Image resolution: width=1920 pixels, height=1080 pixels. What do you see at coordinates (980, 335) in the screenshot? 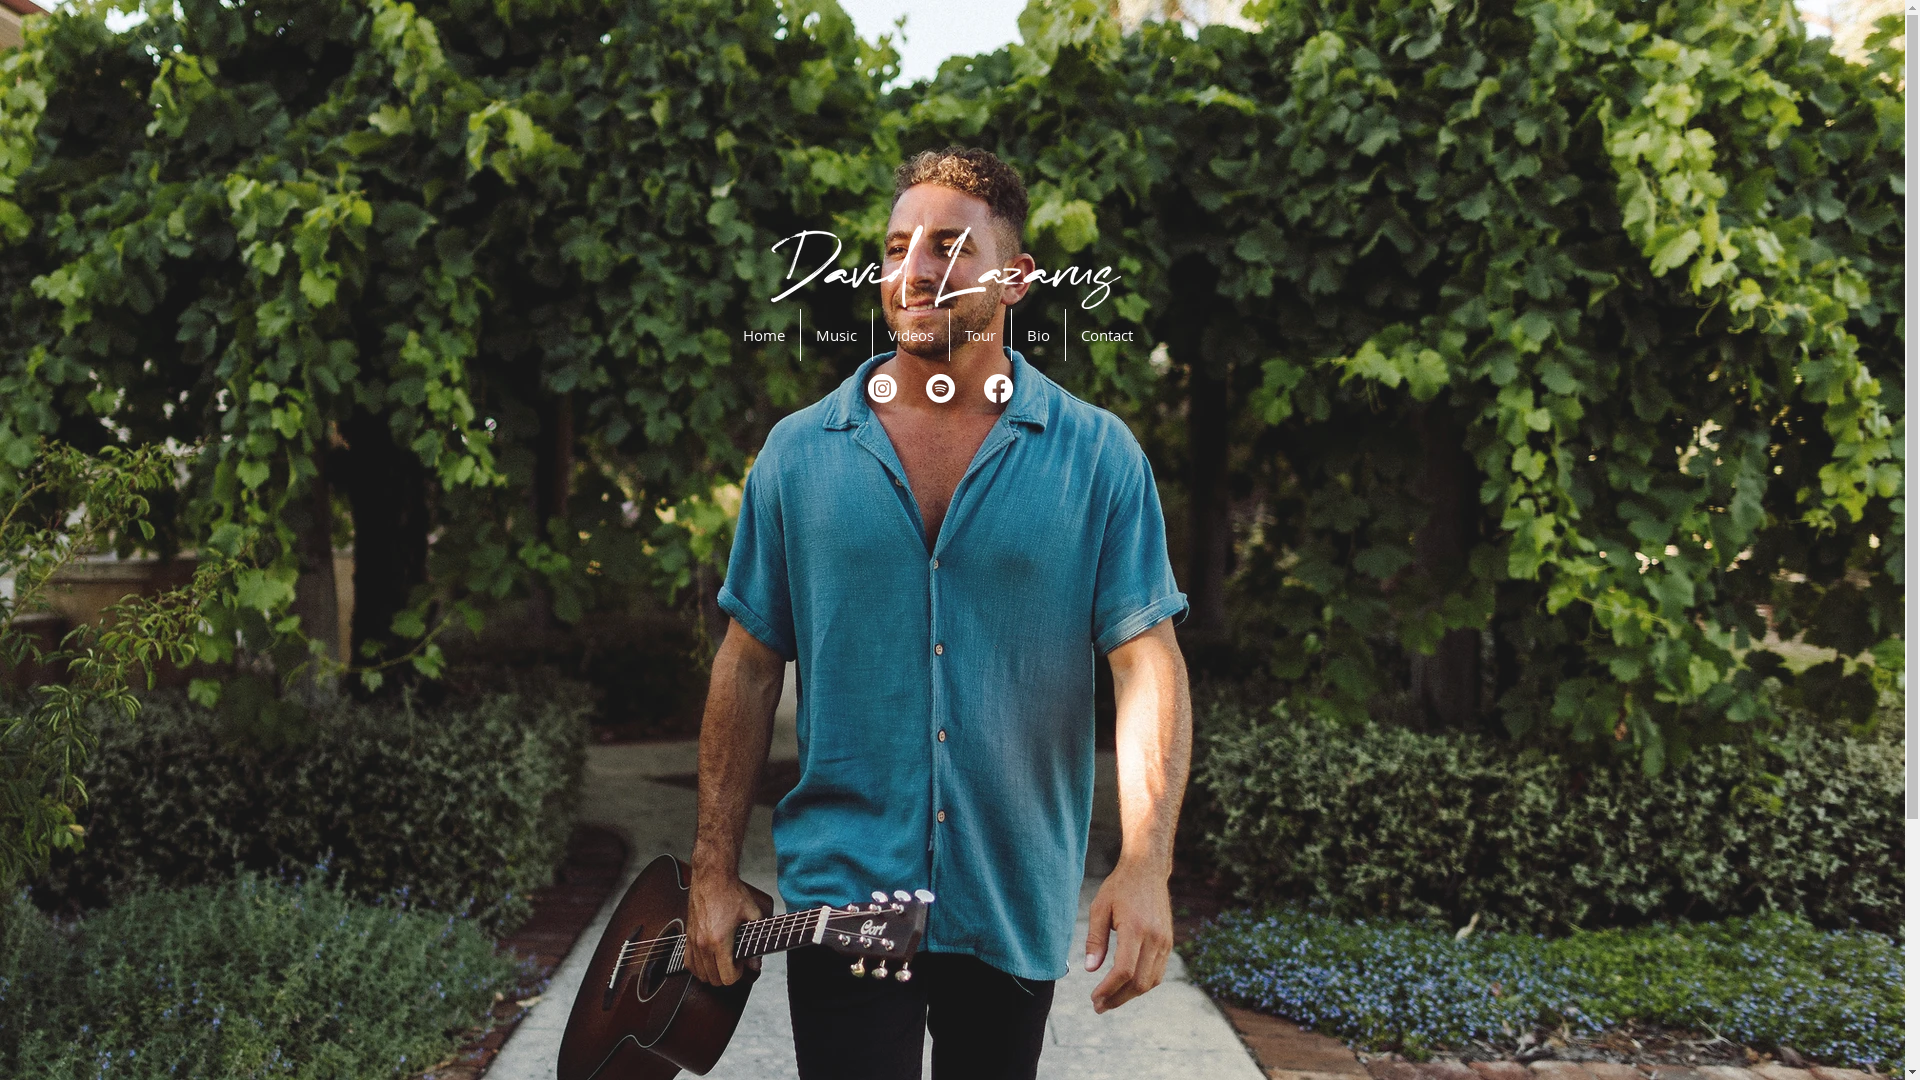
I see `Tour` at bounding box center [980, 335].